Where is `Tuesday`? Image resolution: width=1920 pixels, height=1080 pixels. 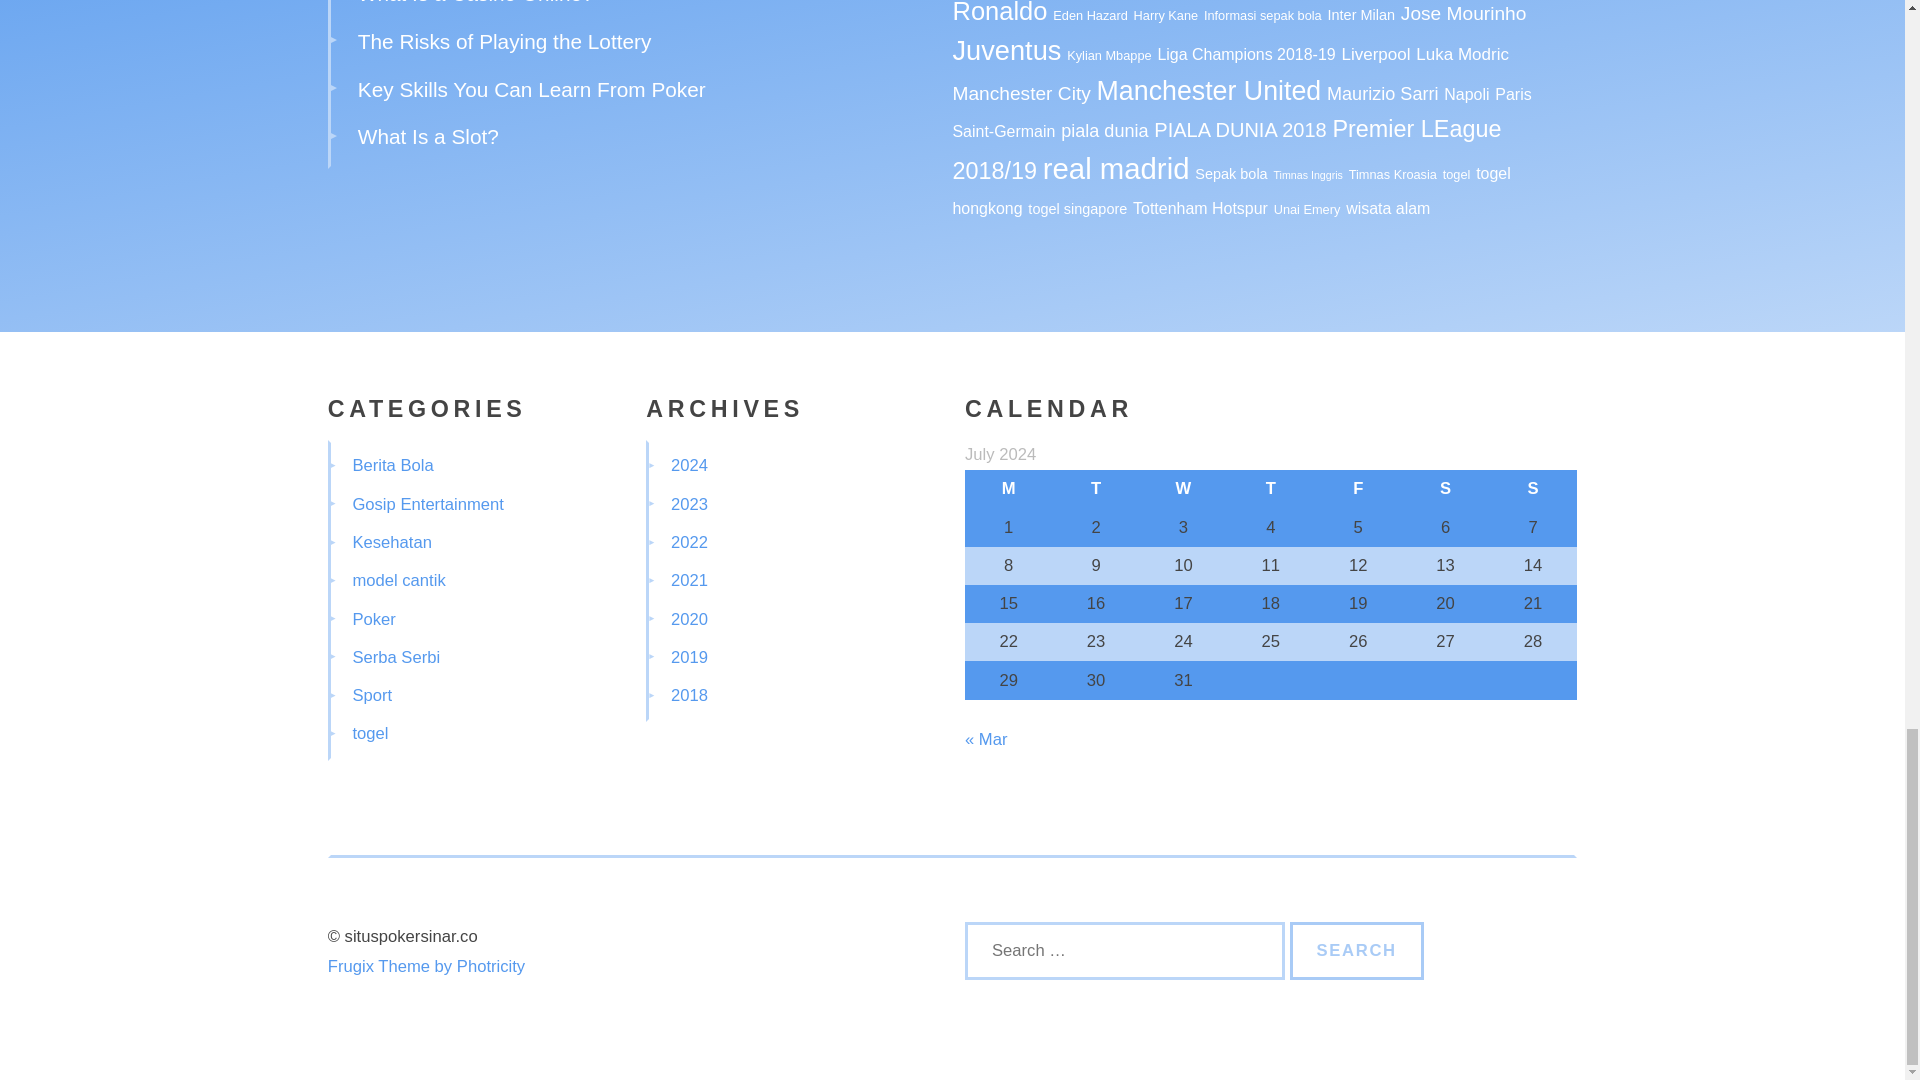
Tuesday is located at coordinates (1095, 488).